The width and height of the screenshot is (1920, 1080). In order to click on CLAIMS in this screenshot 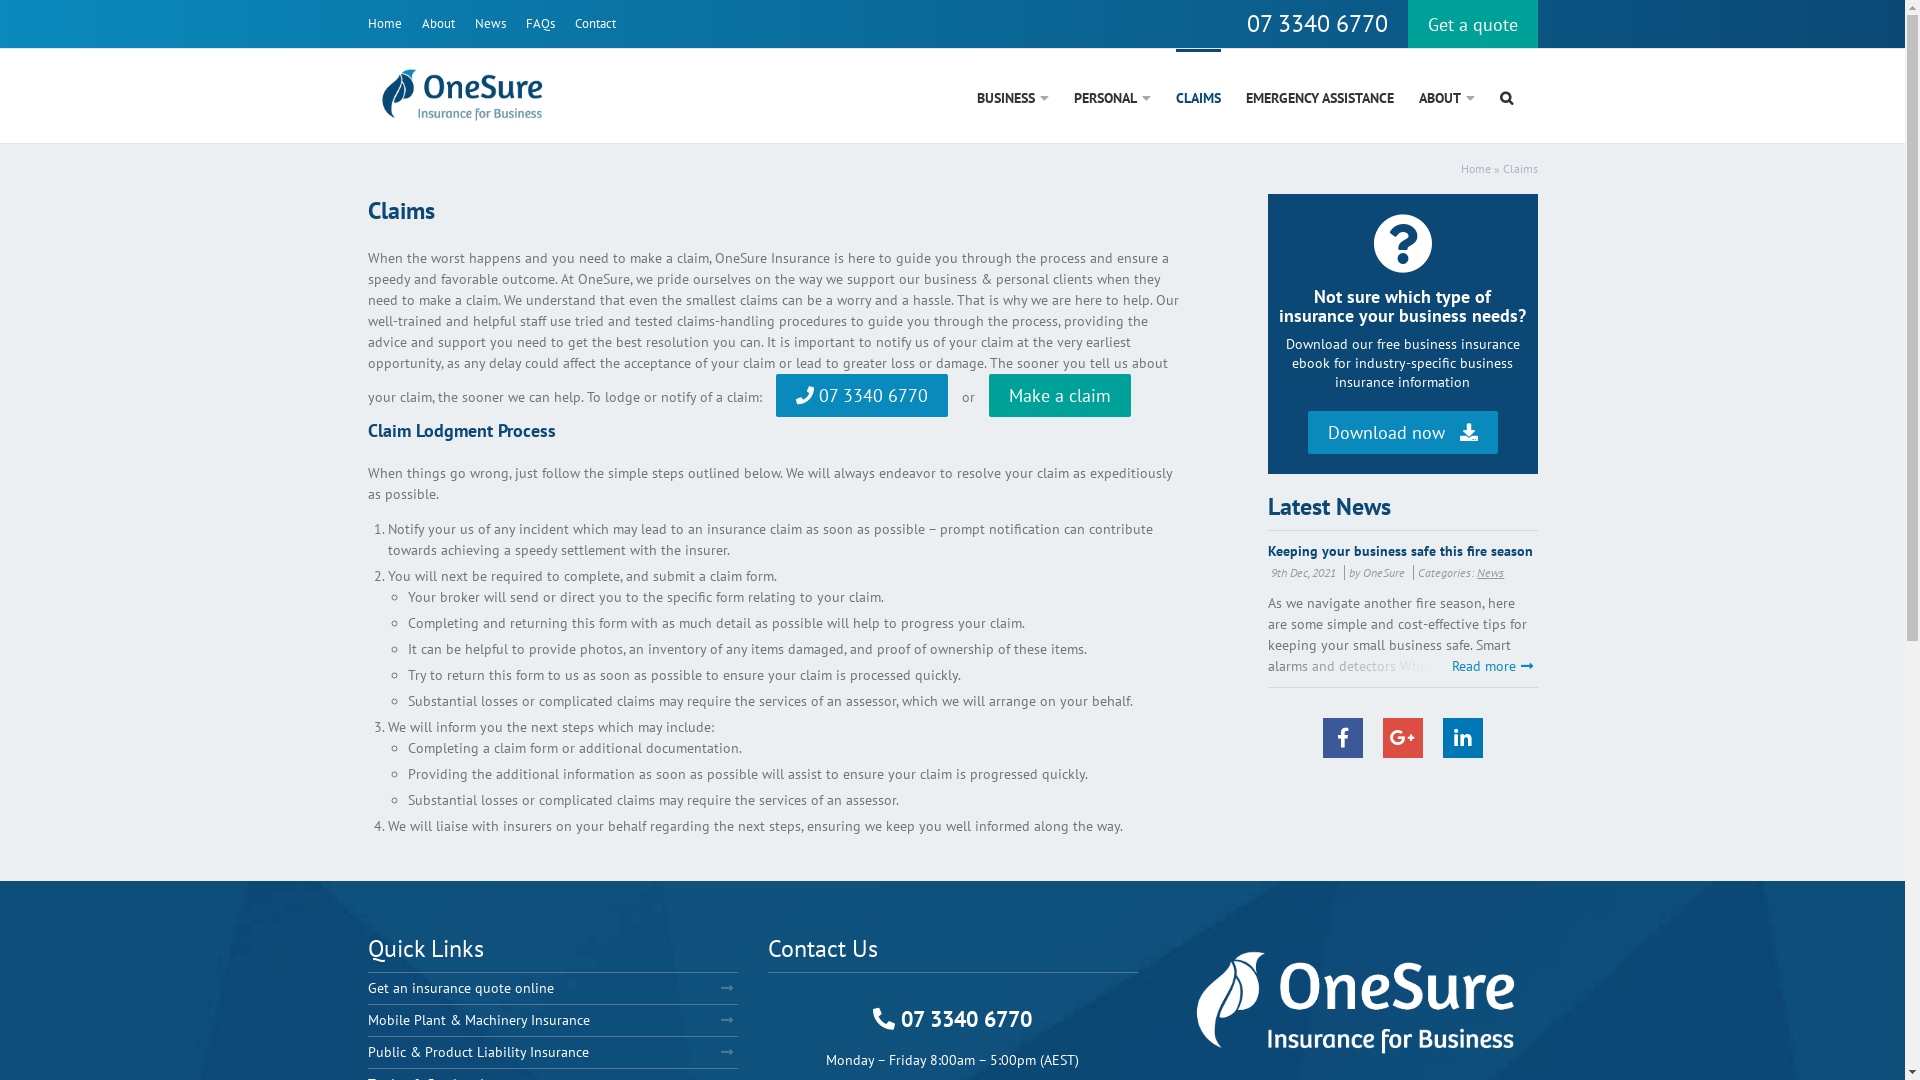, I will do `click(1198, 95)`.